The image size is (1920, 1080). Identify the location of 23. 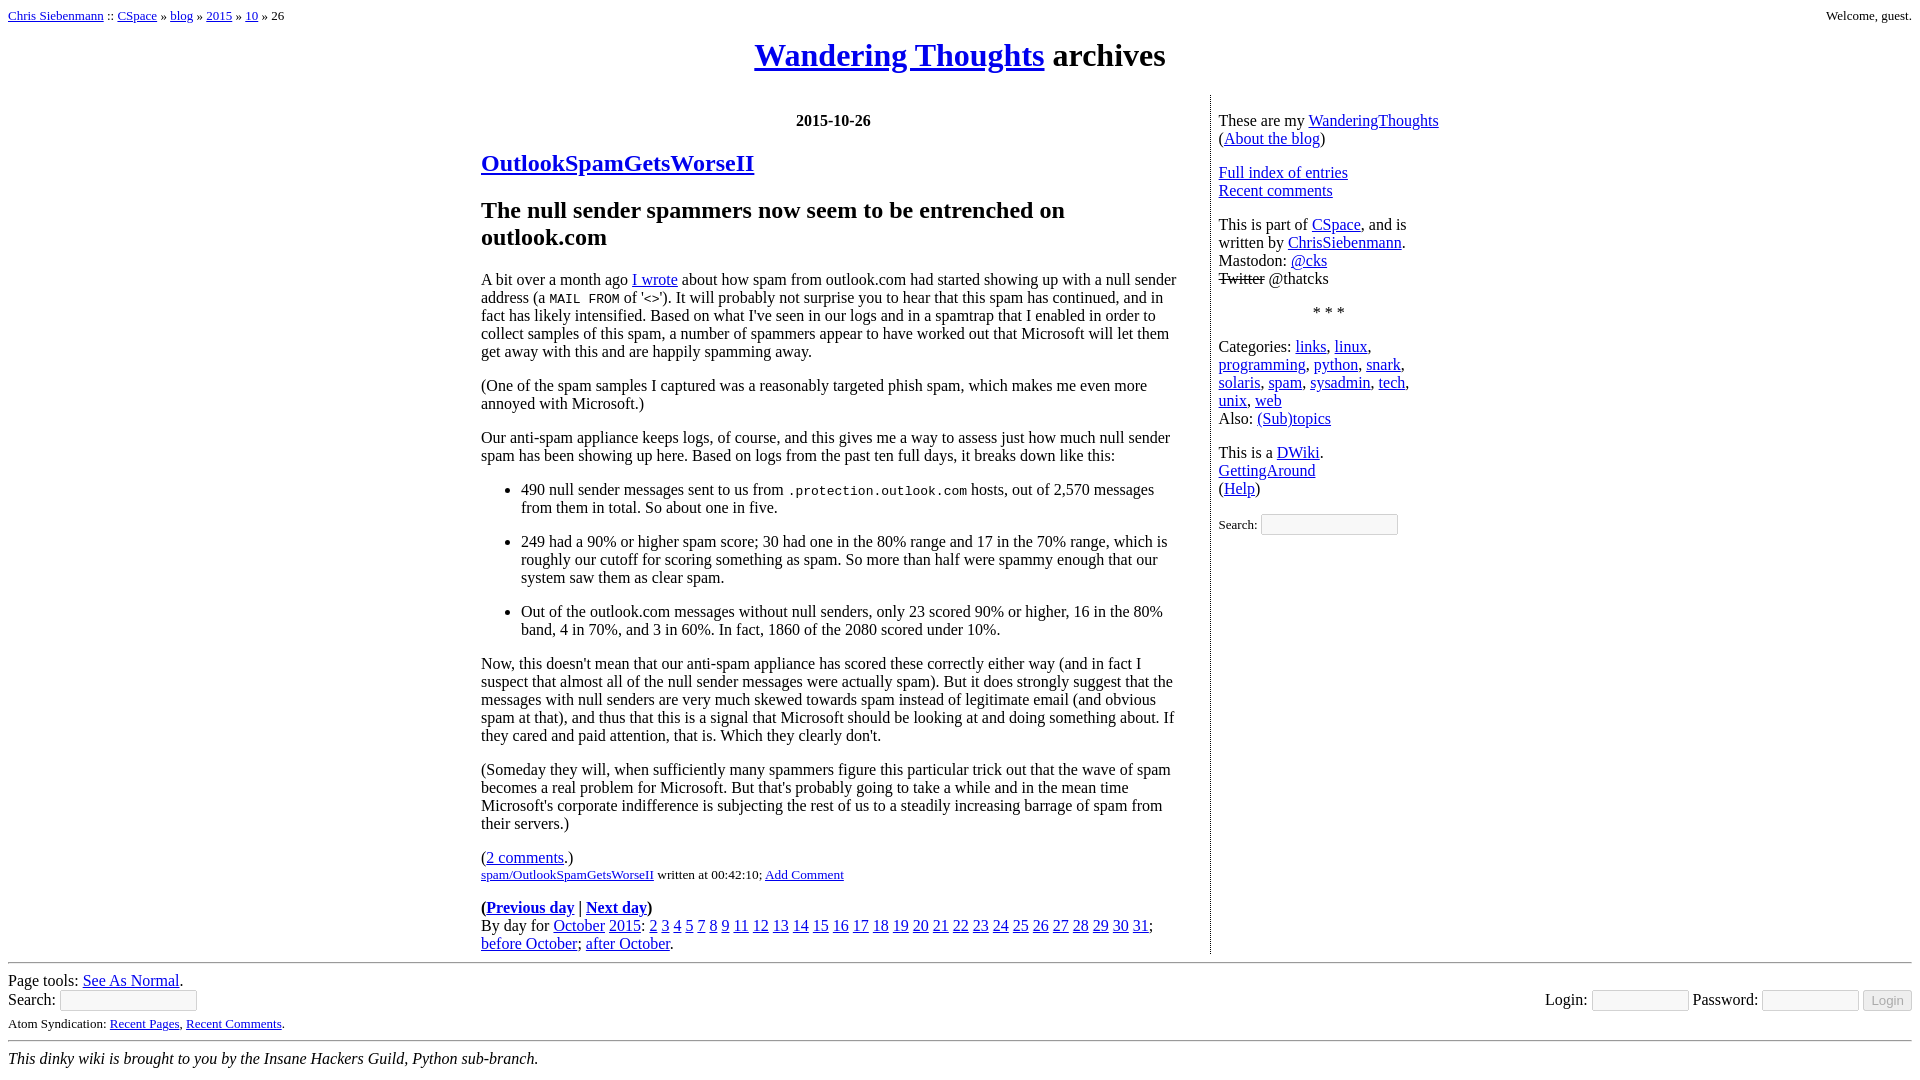
(980, 925).